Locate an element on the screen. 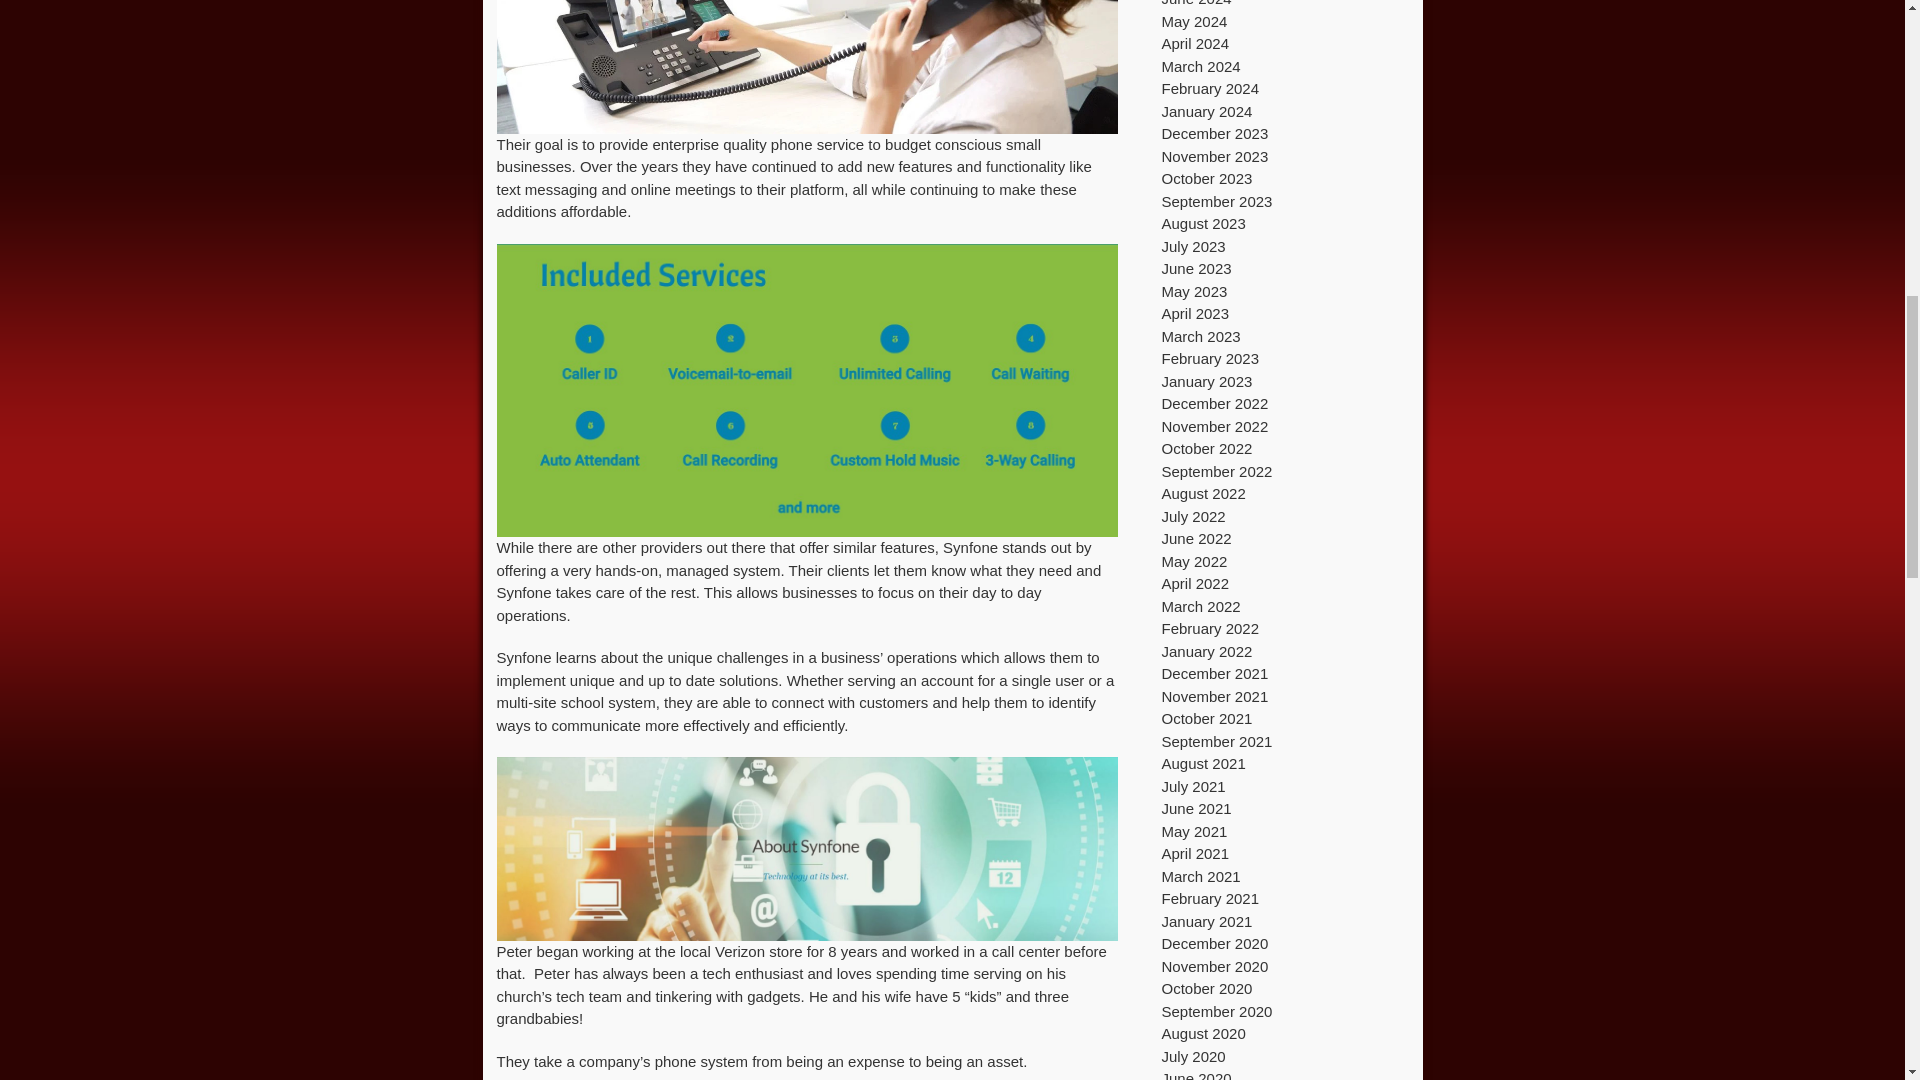 This screenshot has height=1080, width=1920. June 2024 is located at coordinates (1196, 3).